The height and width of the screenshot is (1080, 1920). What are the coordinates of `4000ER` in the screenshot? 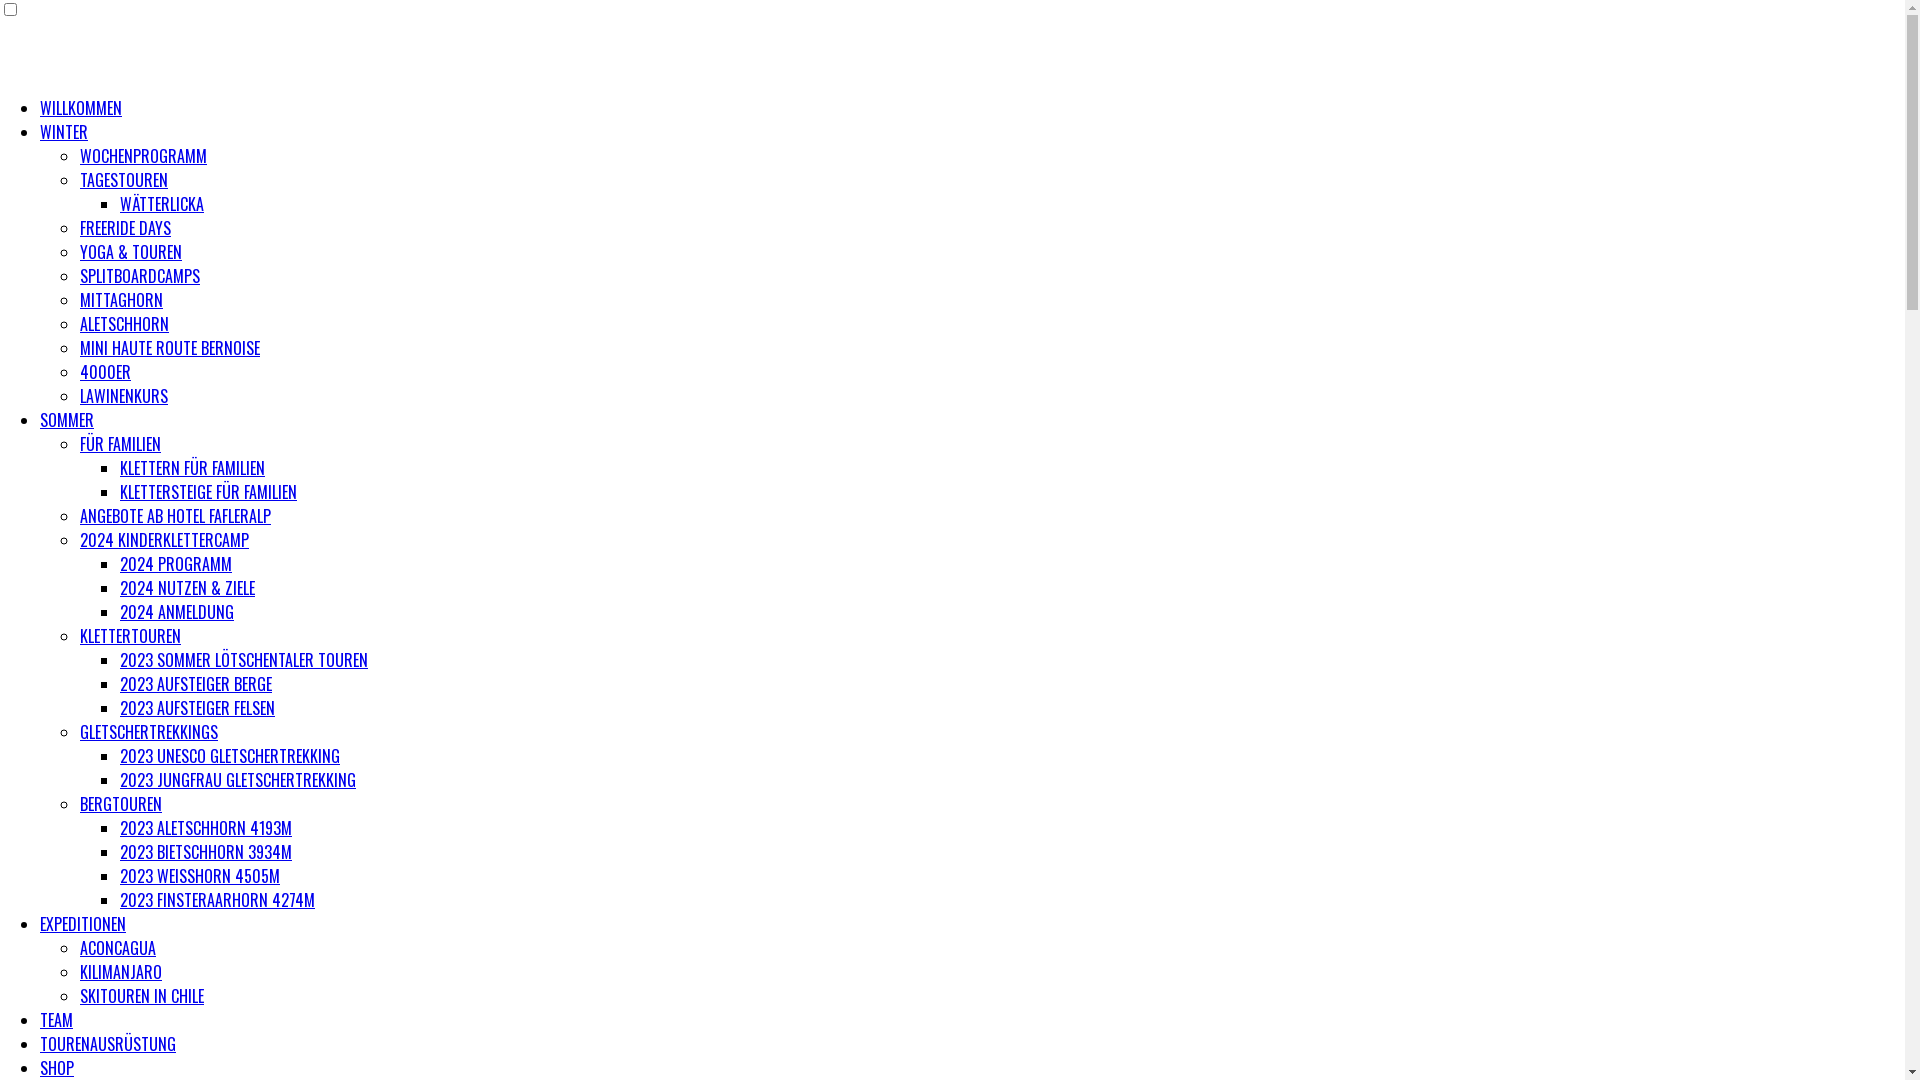 It's located at (106, 372).